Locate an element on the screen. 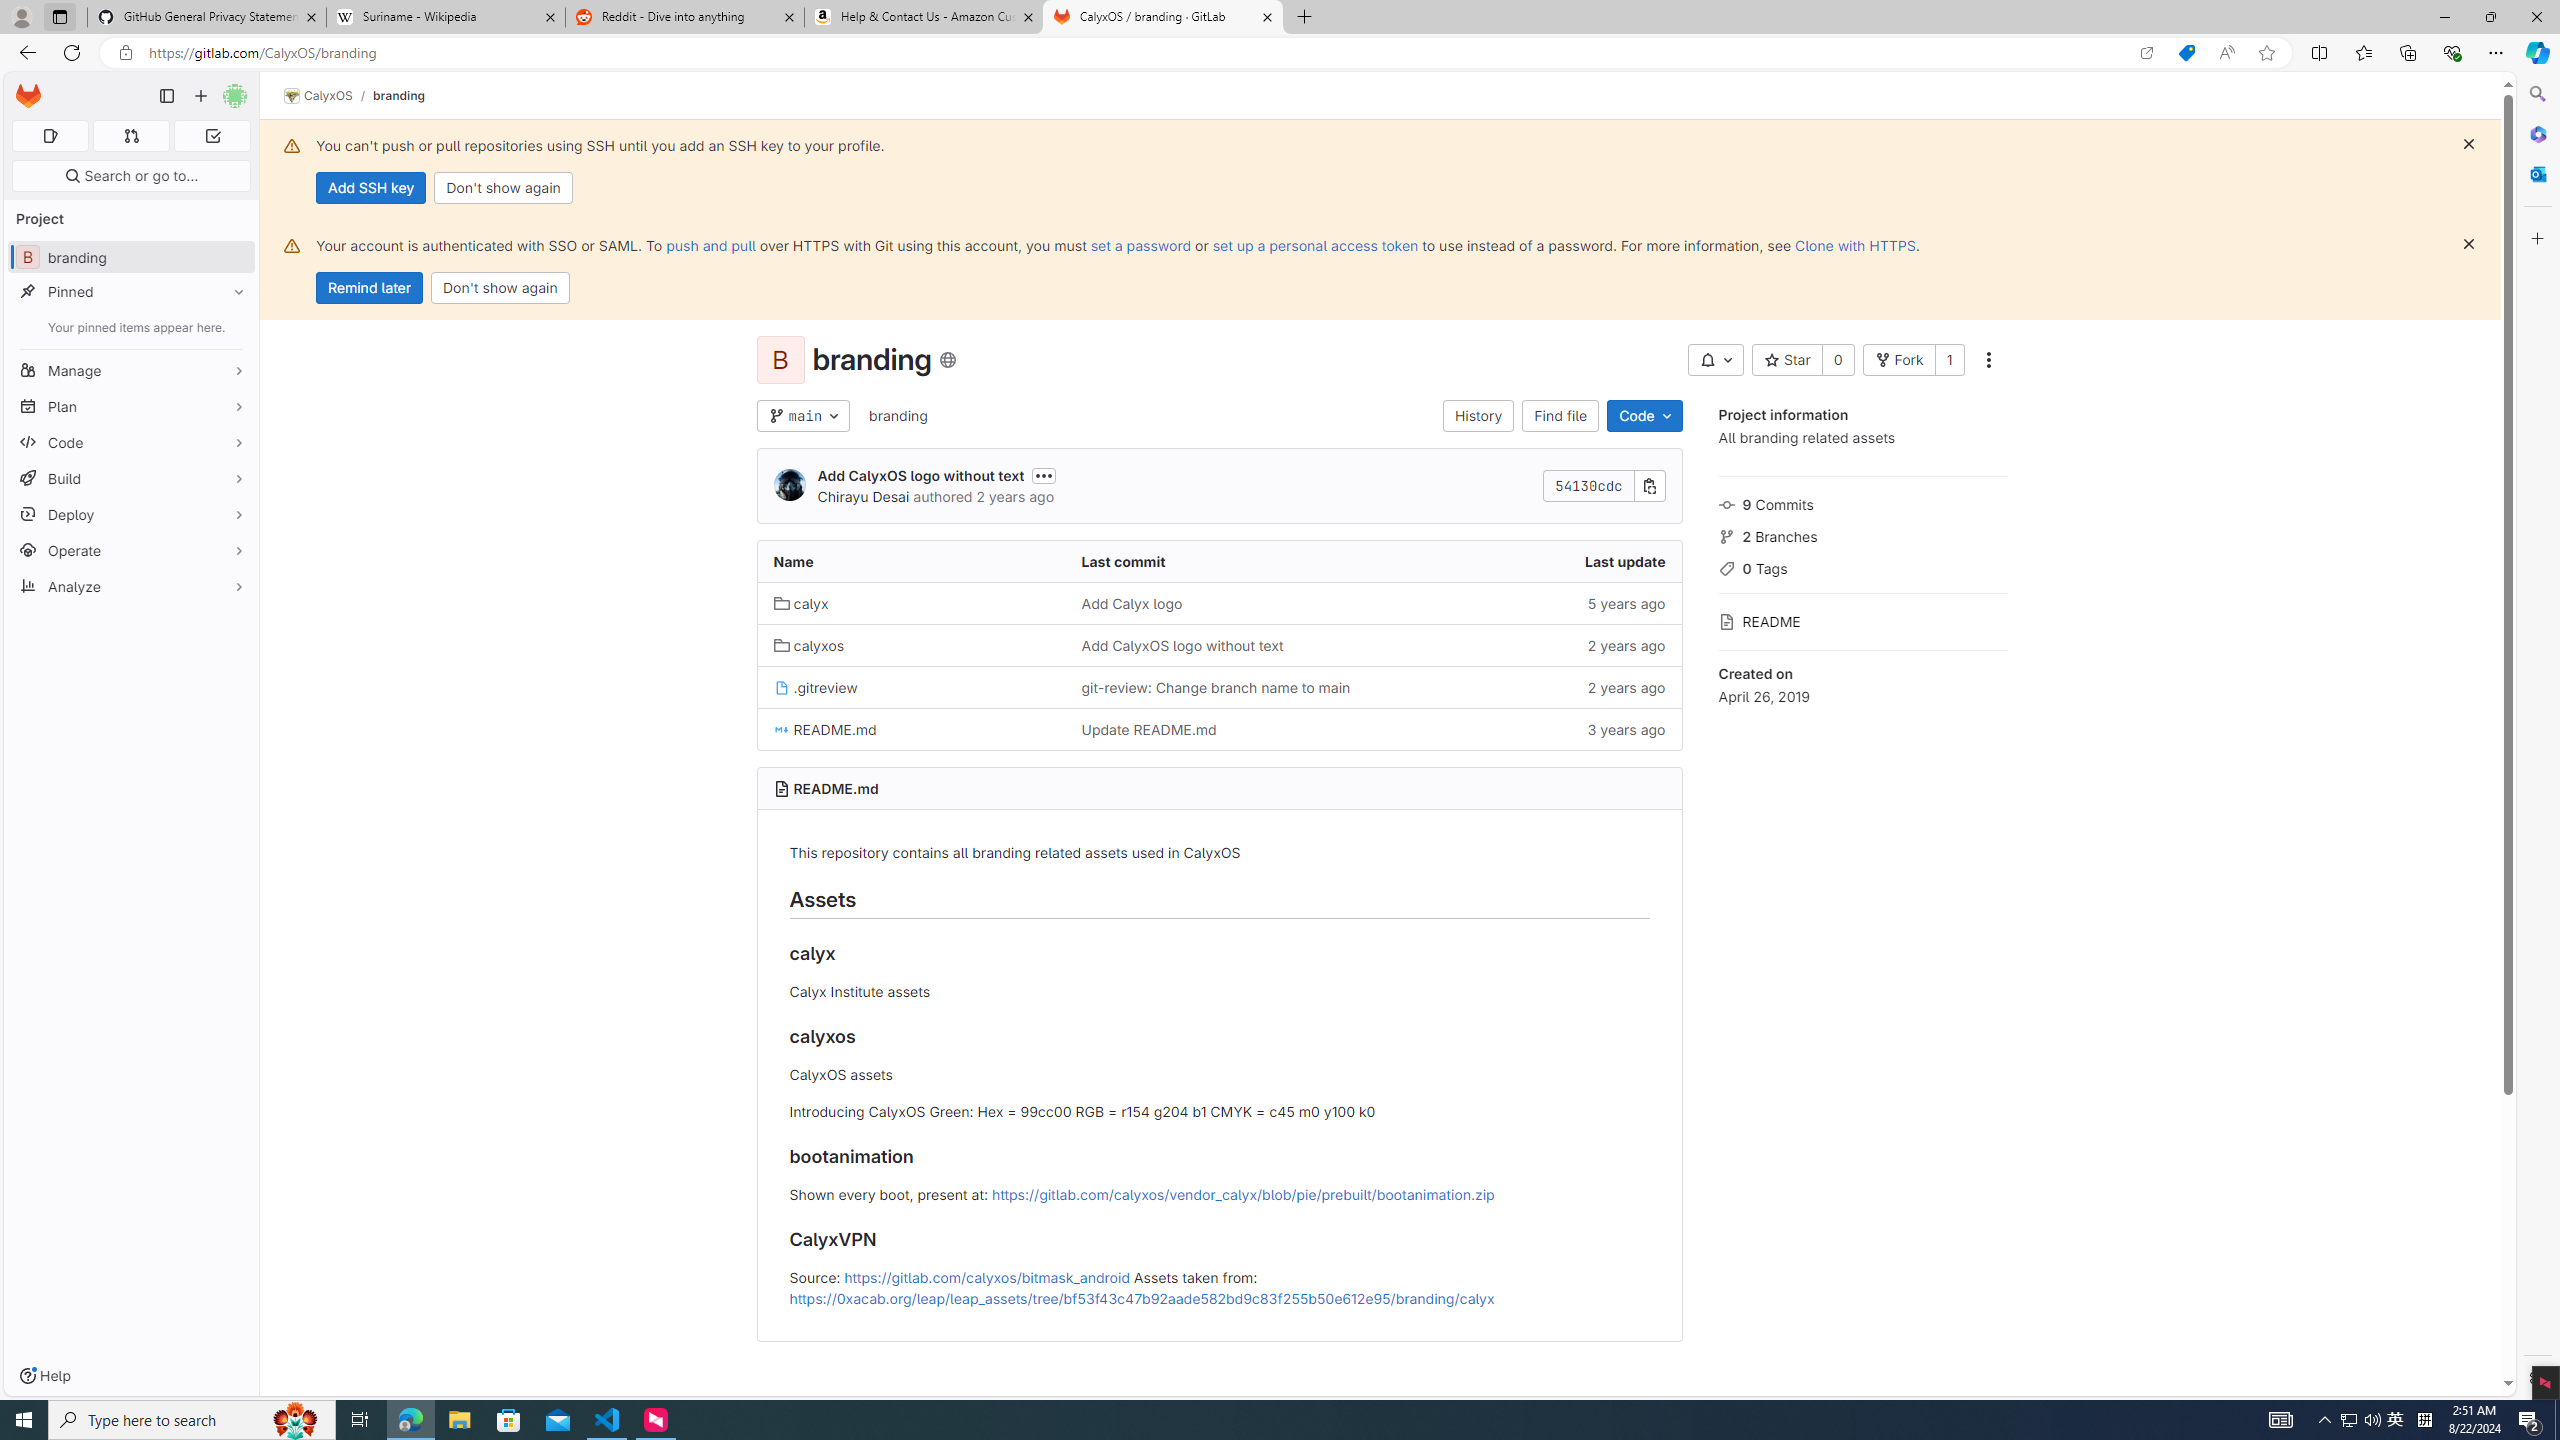 The height and width of the screenshot is (1440, 2560). calyxos is located at coordinates (808, 646).